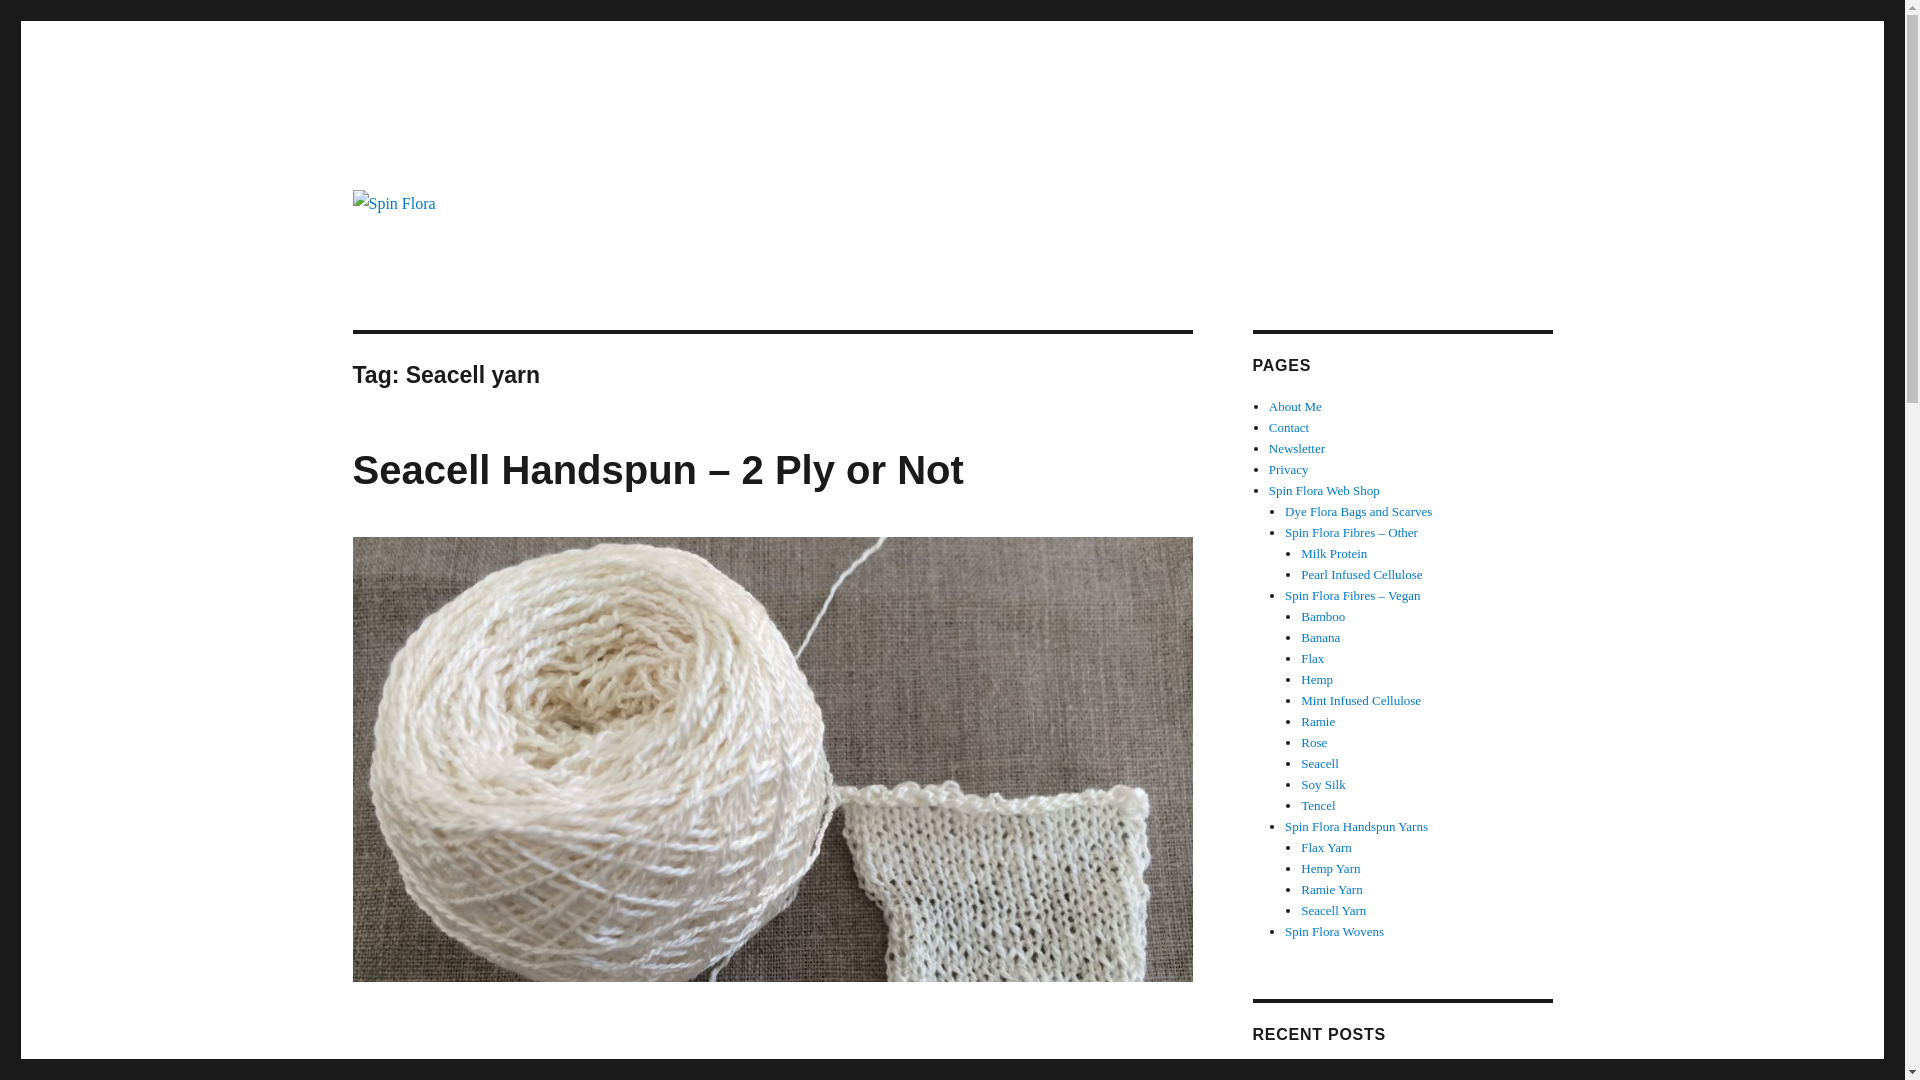 The height and width of the screenshot is (1080, 1920). I want to click on Pearl Infused Cellulose, so click(1362, 574).